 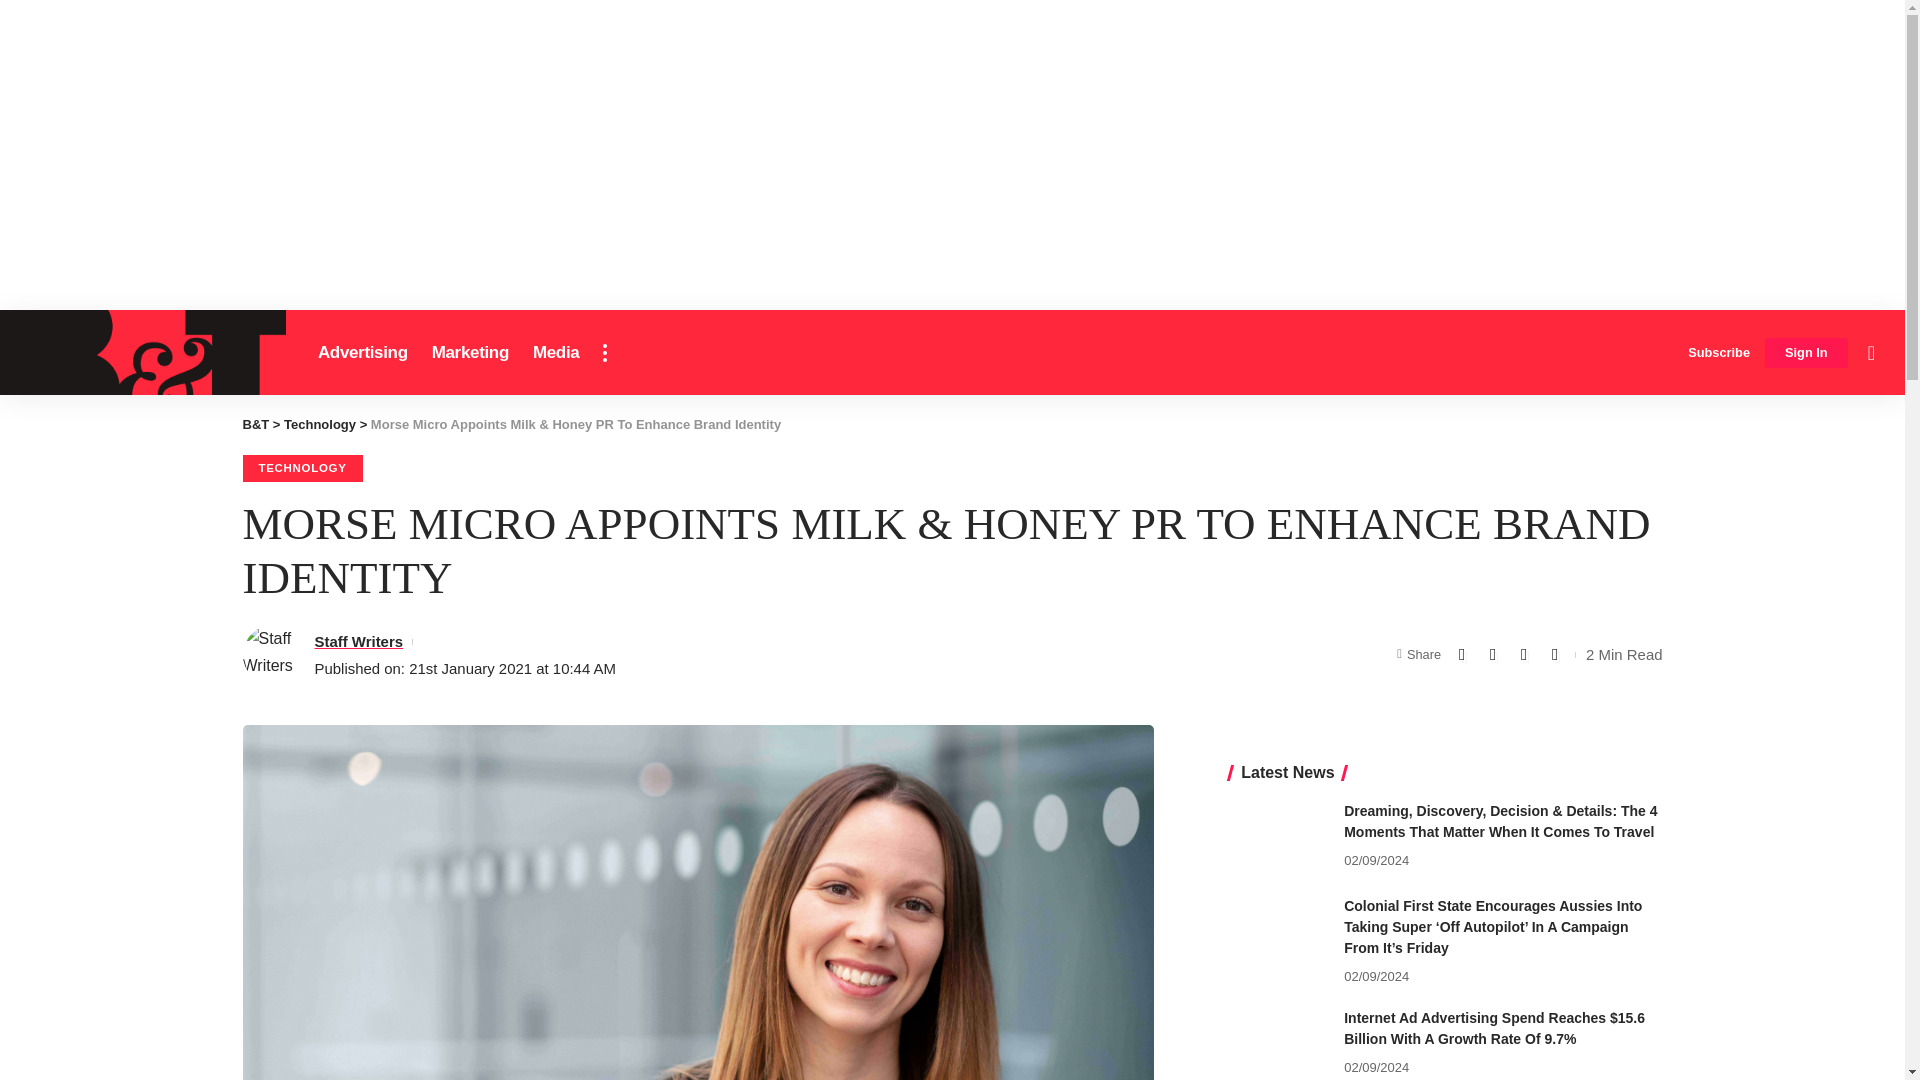 What do you see at coordinates (362, 352) in the screenshot?
I see `Advertising` at bounding box center [362, 352].